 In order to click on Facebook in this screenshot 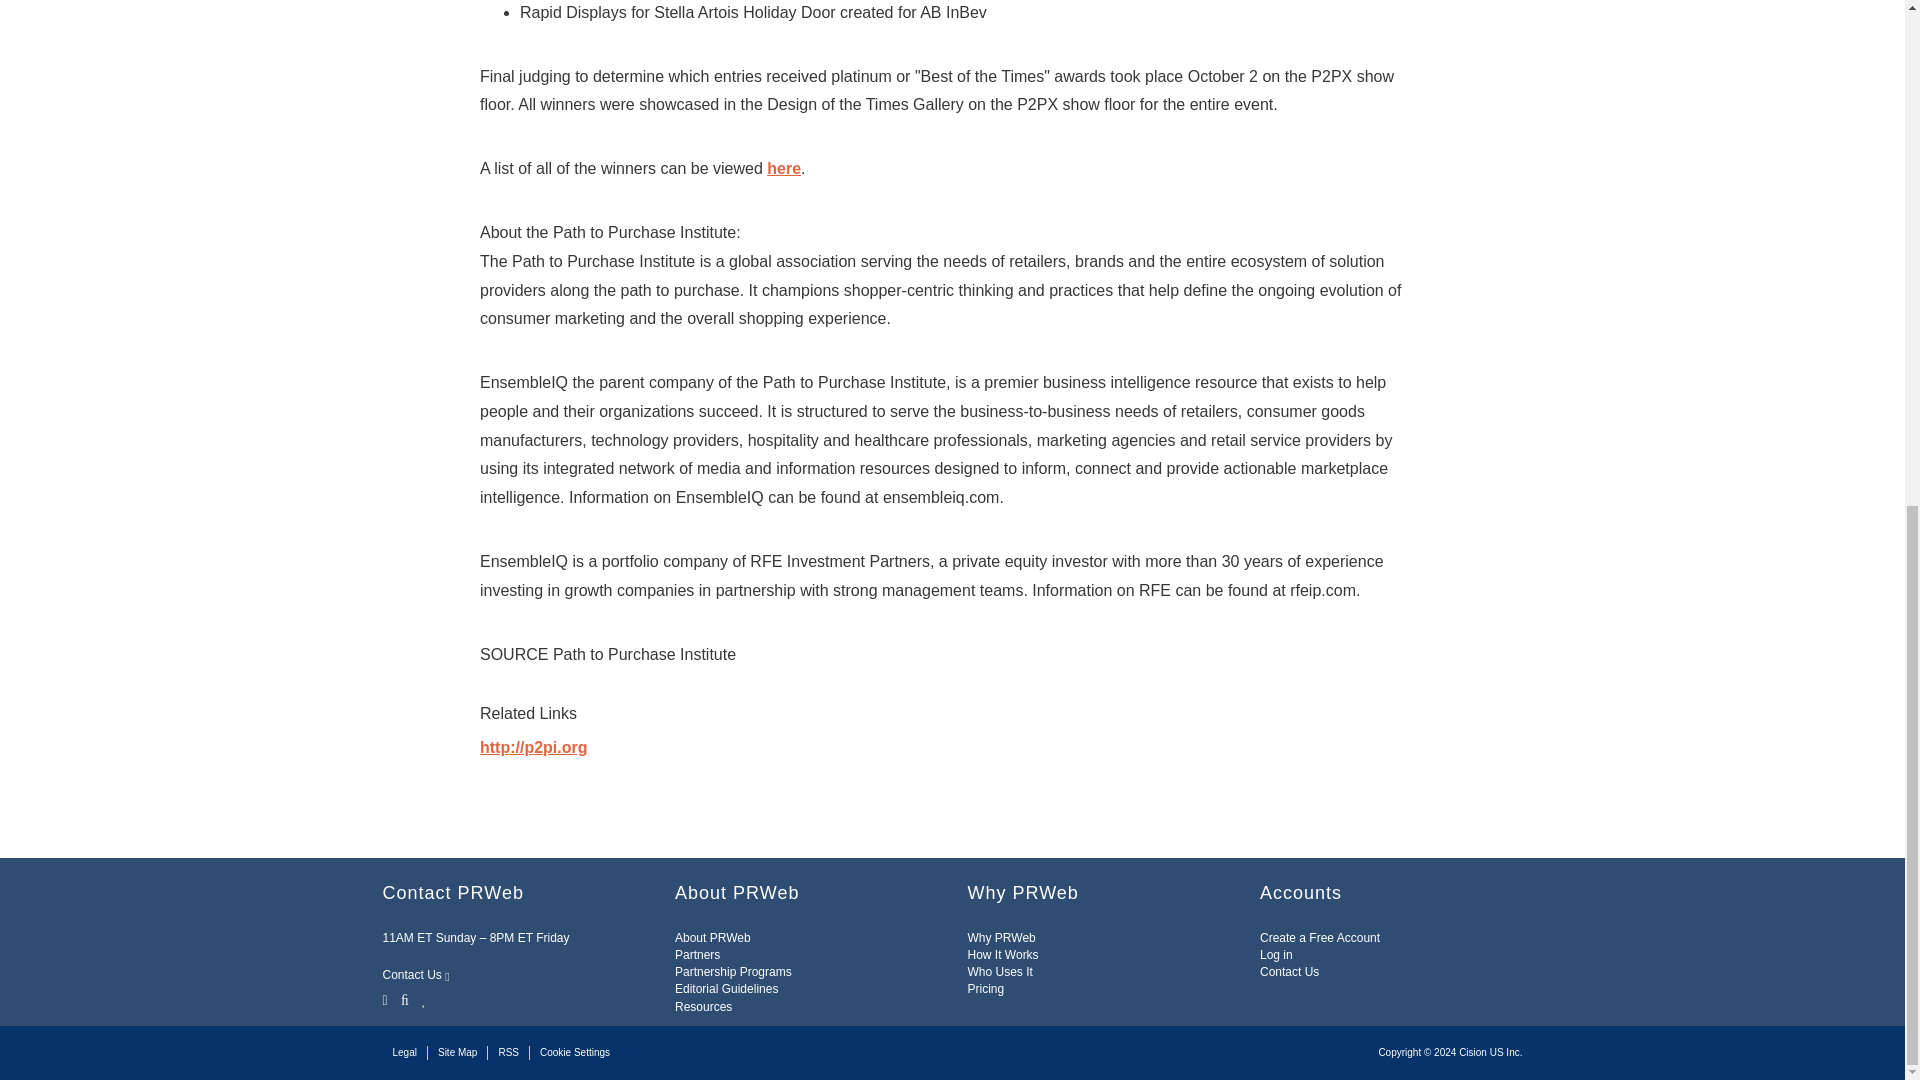, I will do `click(404, 998)`.